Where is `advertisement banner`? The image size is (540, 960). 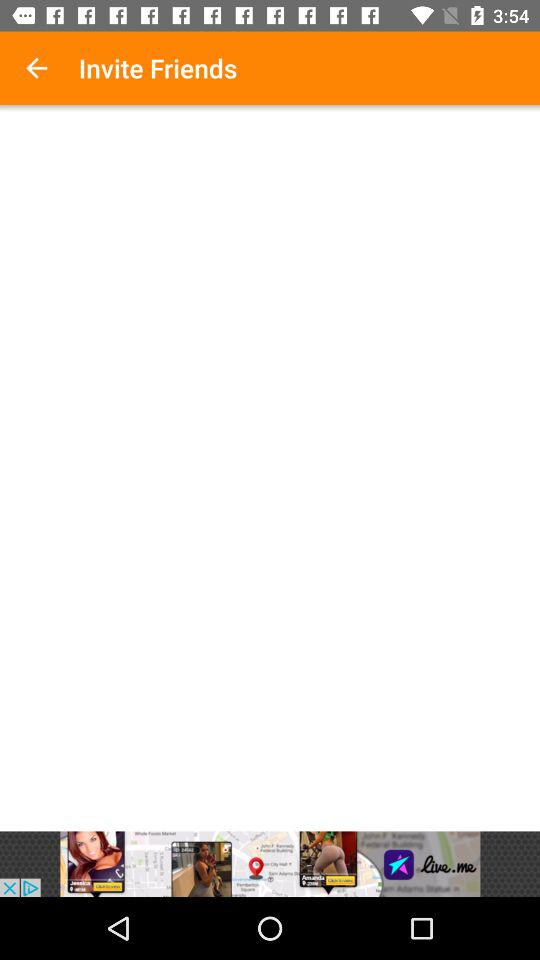
advertisement banner is located at coordinates (270, 864).